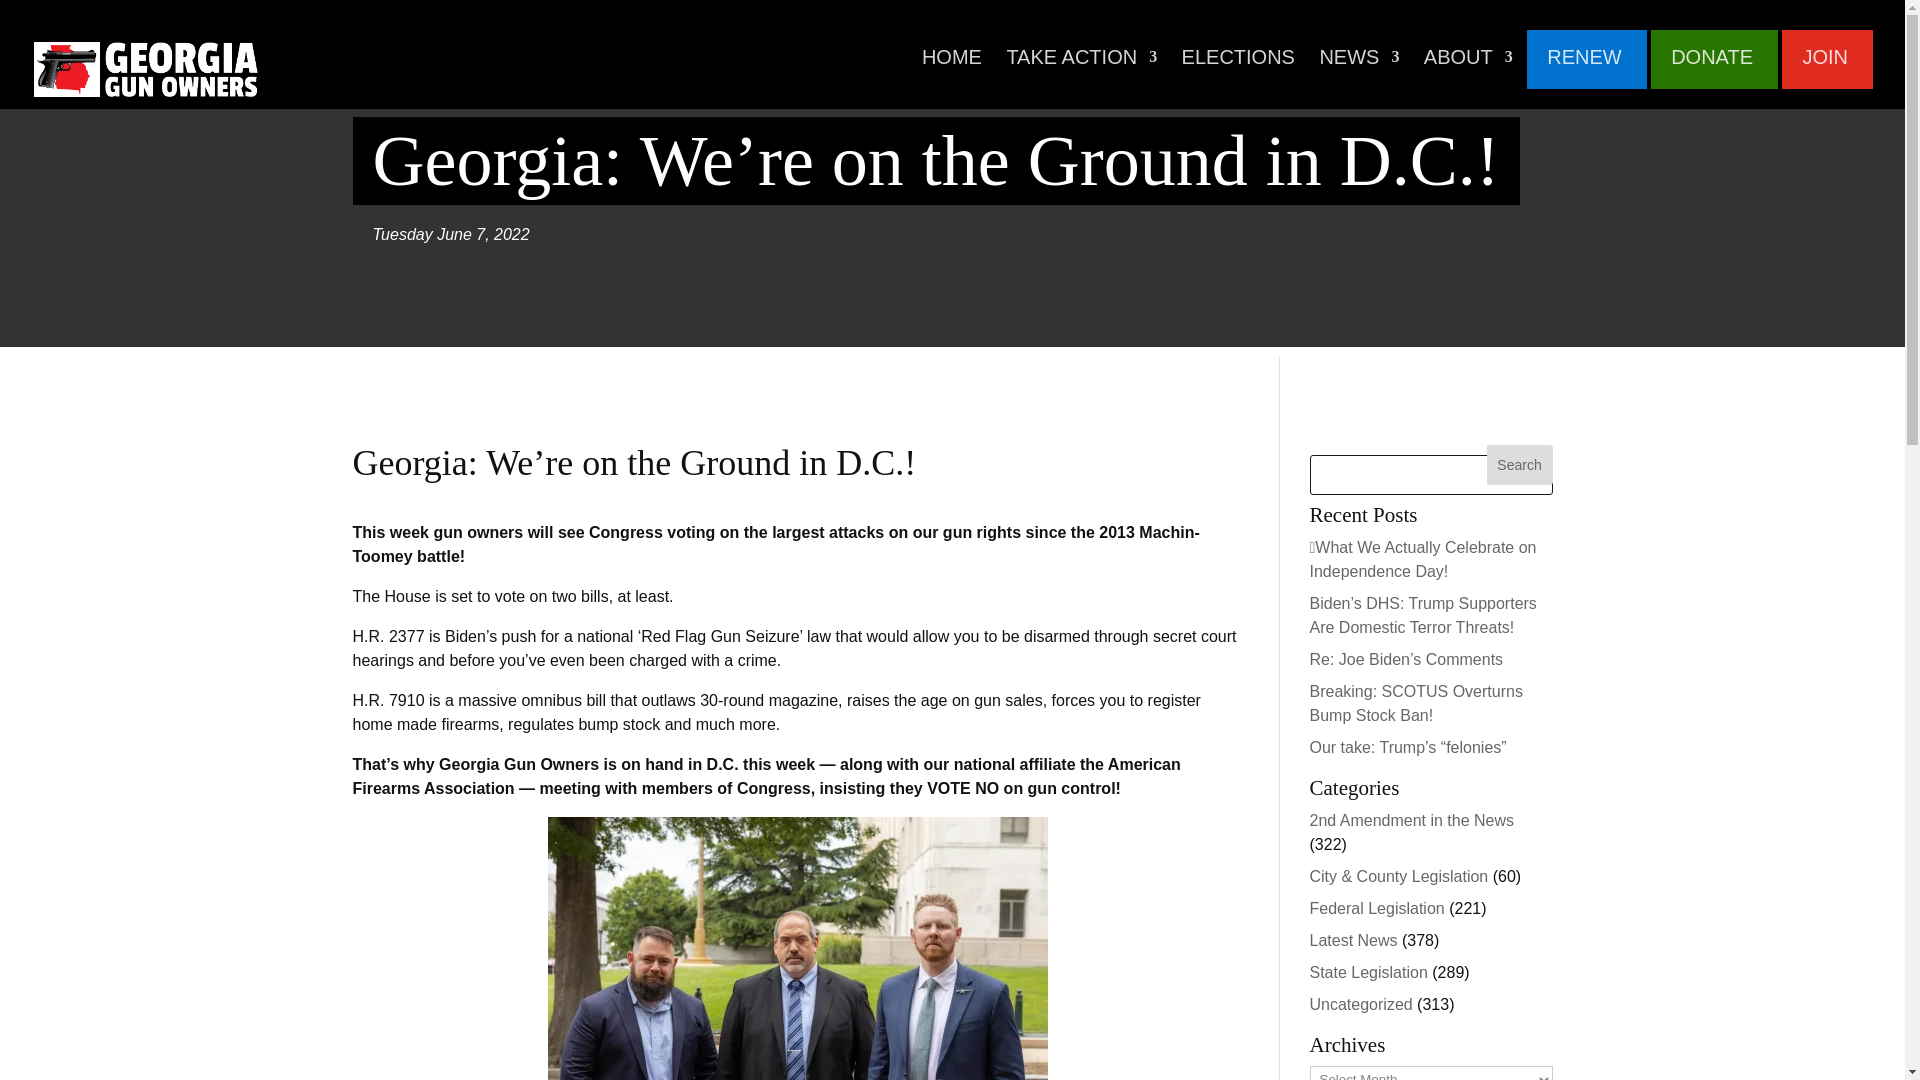 The image size is (1920, 1080). What do you see at coordinates (1711, 68) in the screenshot?
I see `DONATE` at bounding box center [1711, 68].